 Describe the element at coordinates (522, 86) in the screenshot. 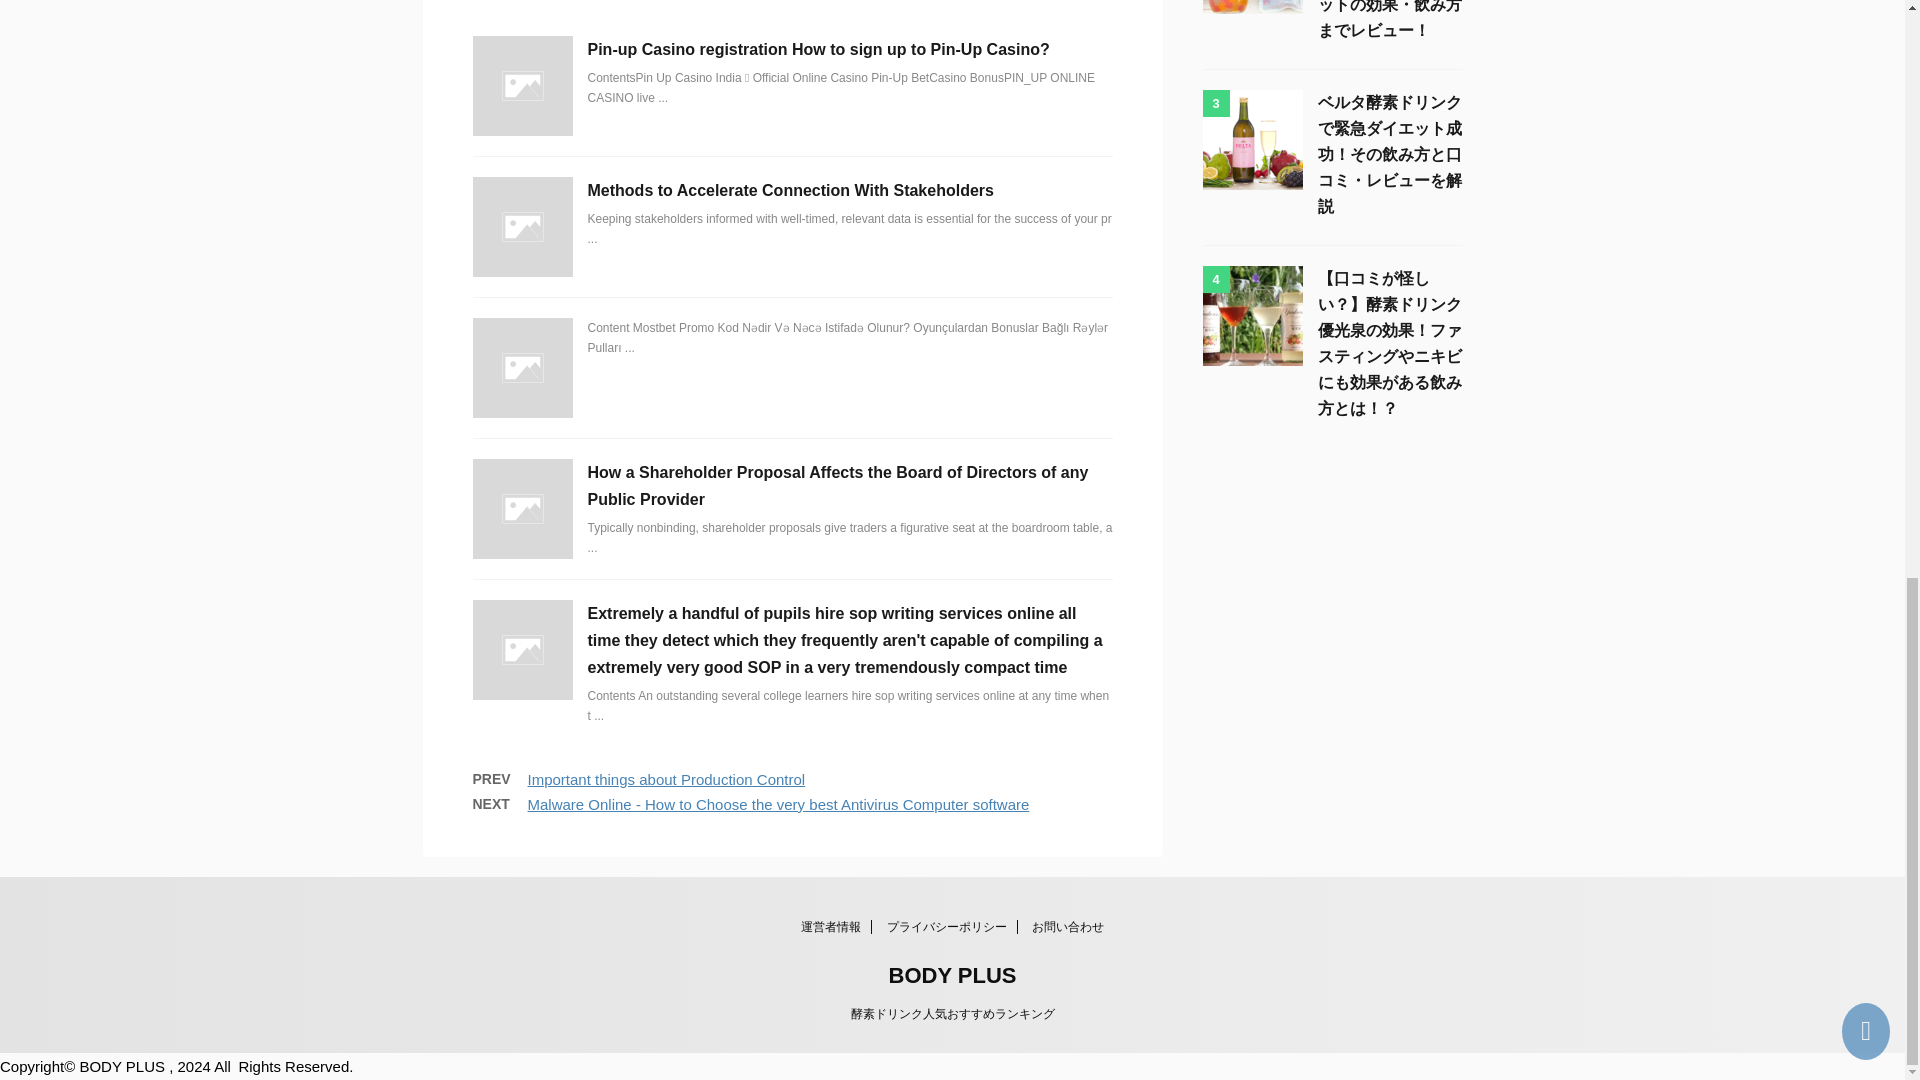

I see `no image` at that location.